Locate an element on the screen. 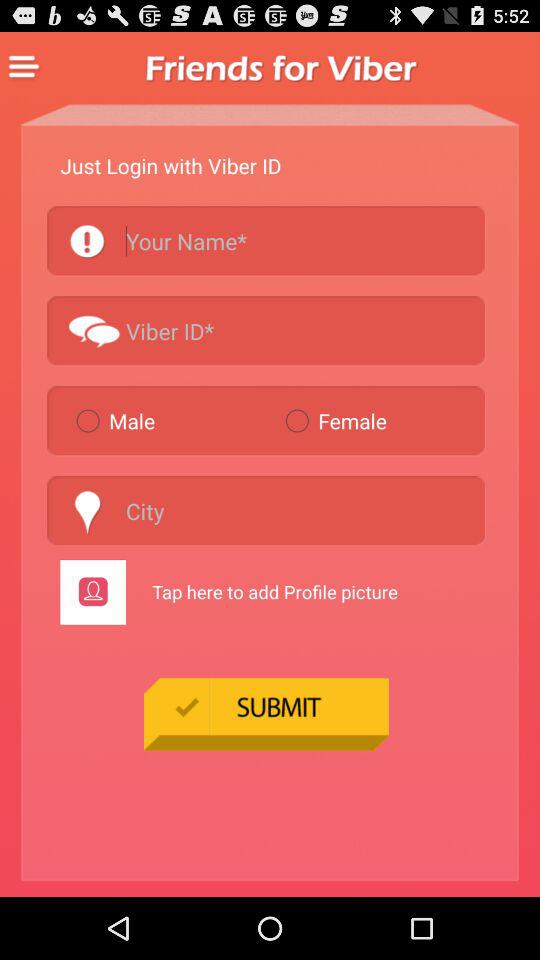 The image size is (540, 960). menu is located at coordinates (24, 67).